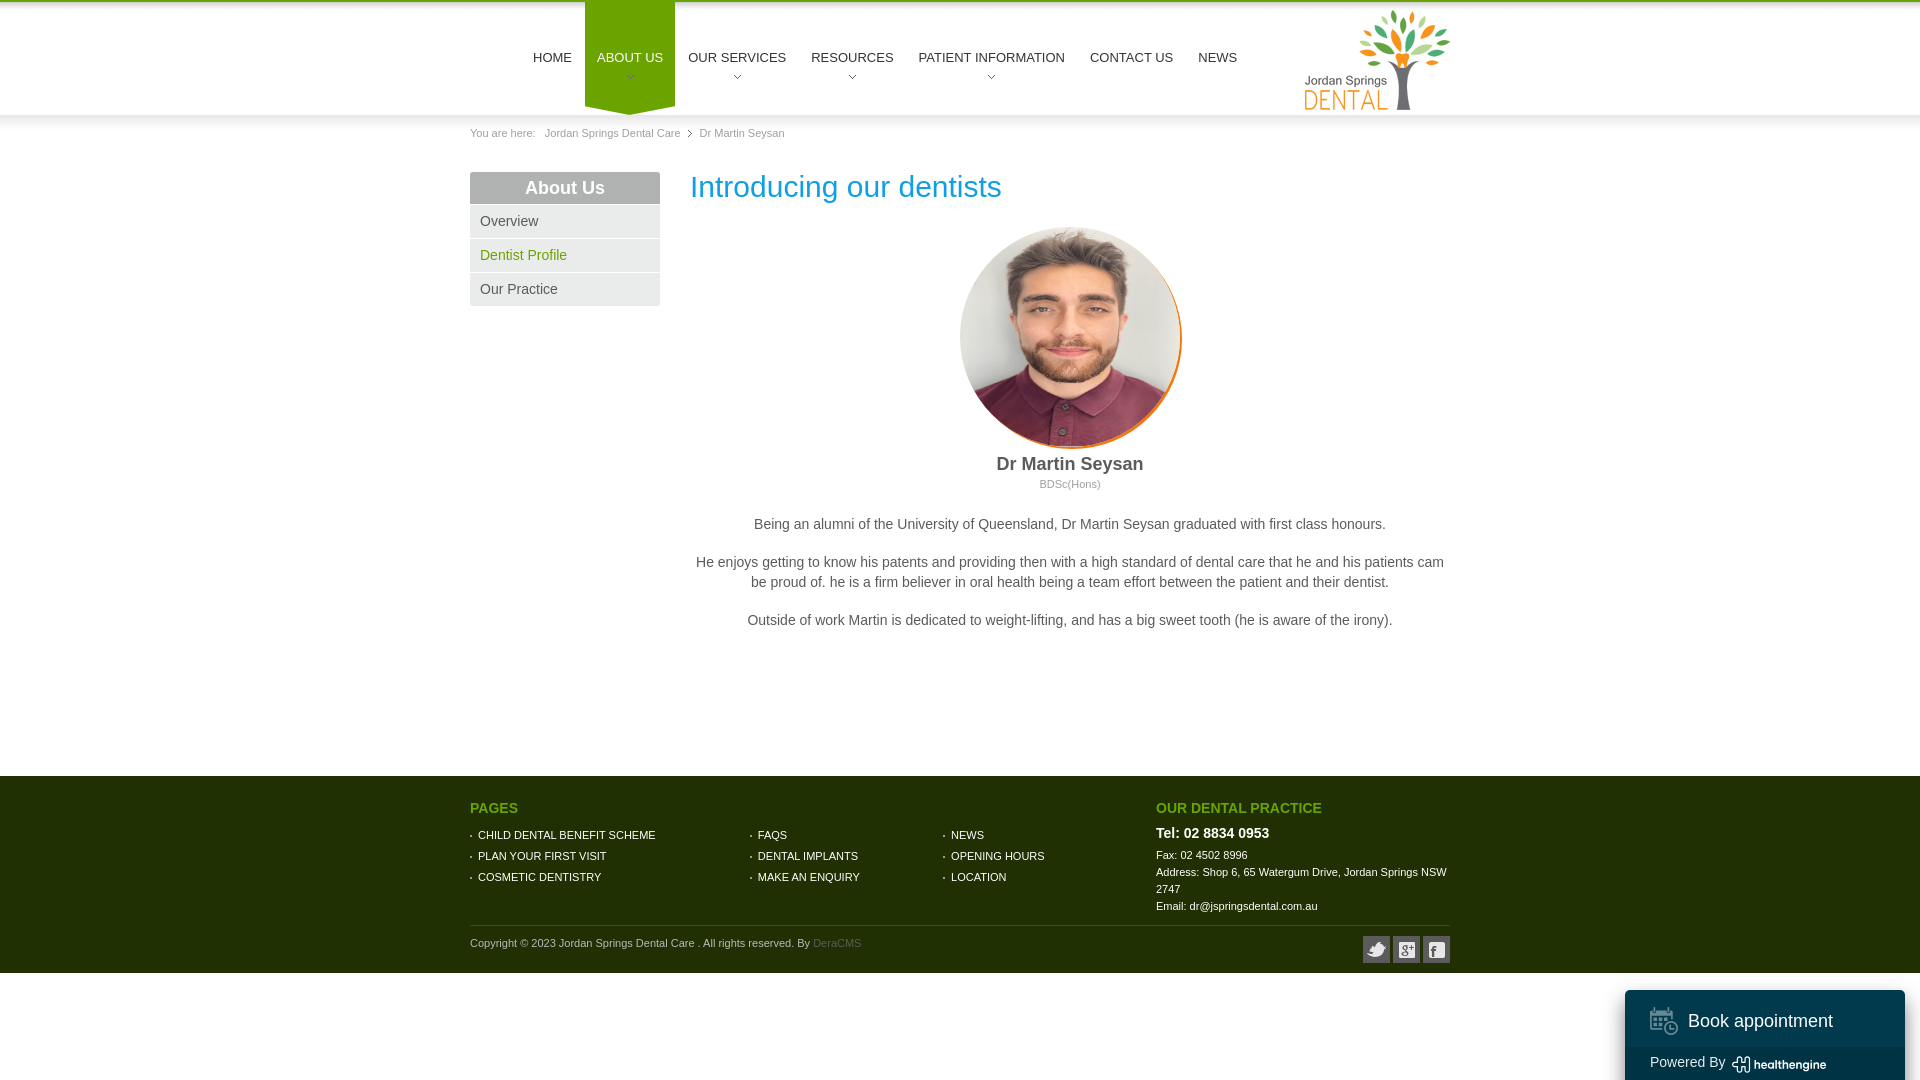 This screenshot has width=1920, height=1080. What do you see at coordinates (1037, 856) in the screenshot?
I see `OPENING HOURS` at bounding box center [1037, 856].